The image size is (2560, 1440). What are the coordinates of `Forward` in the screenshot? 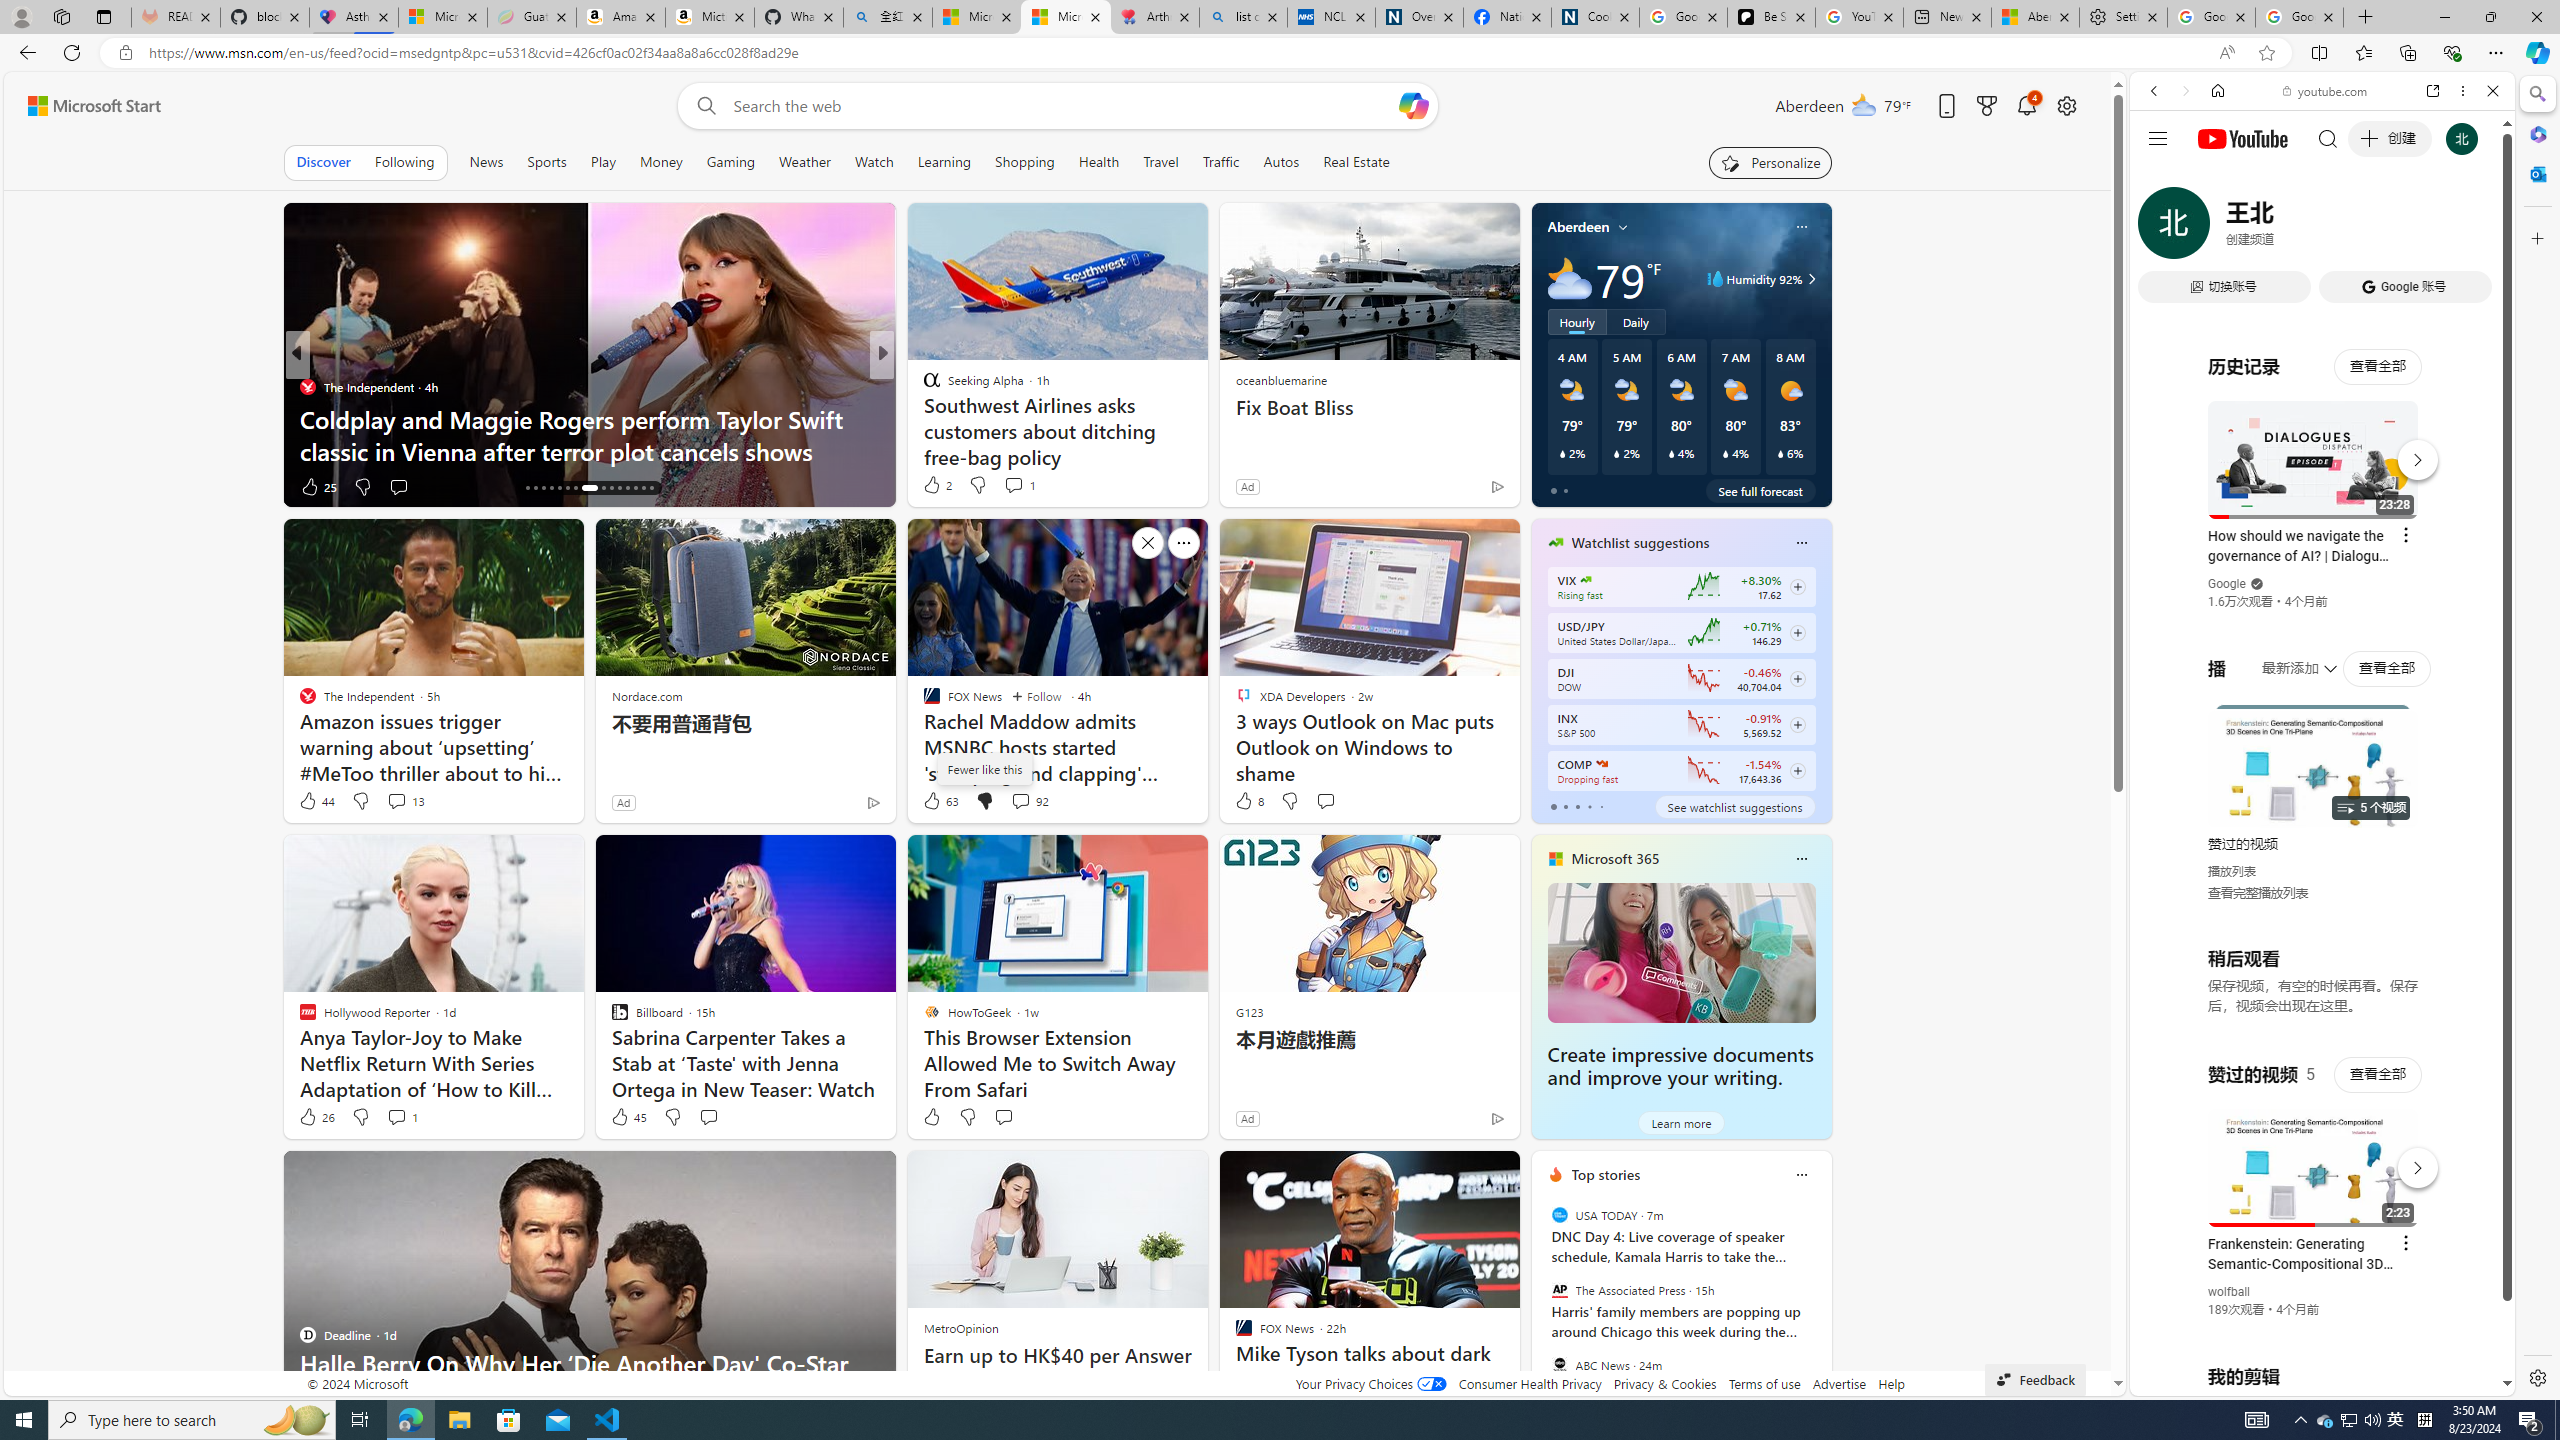 It's located at (2184, 90).